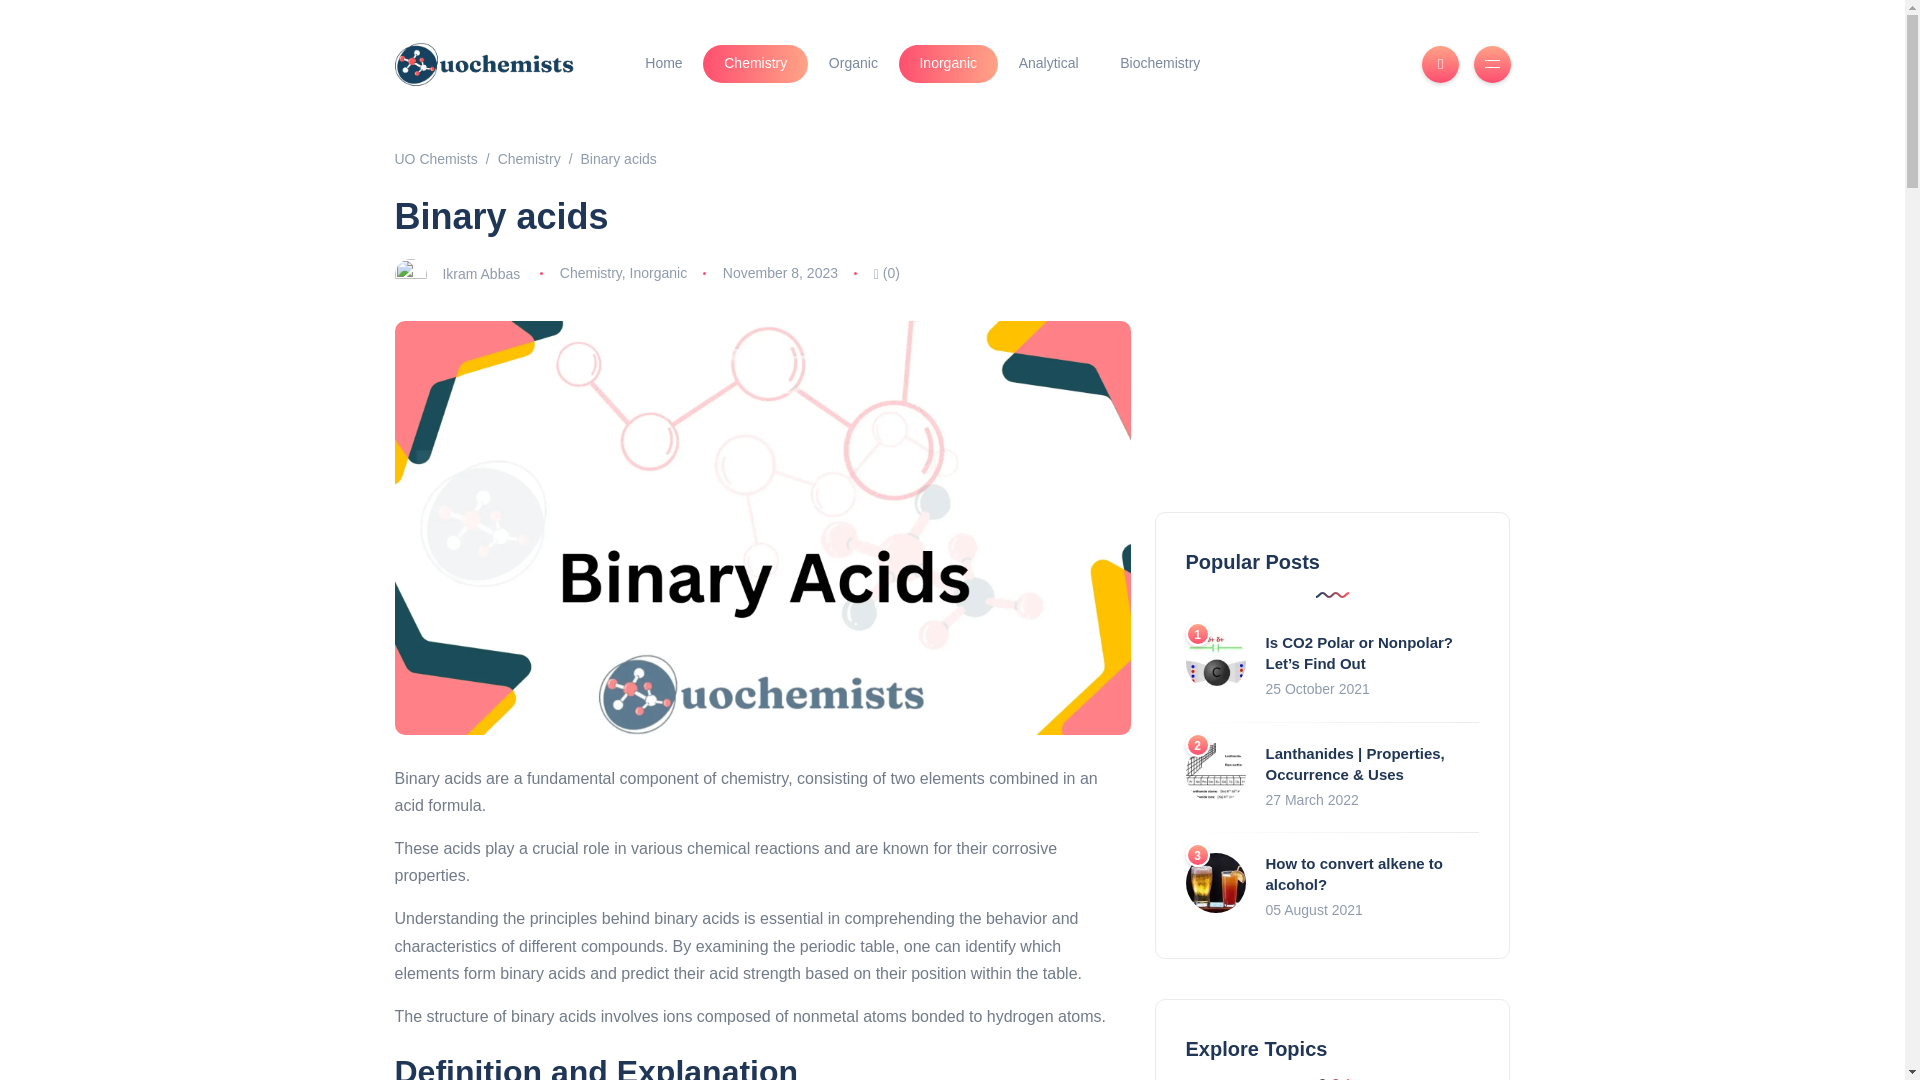  Describe the element at coordinates (434, 159) in the screenshot. I see `UO Chemists` at that location.